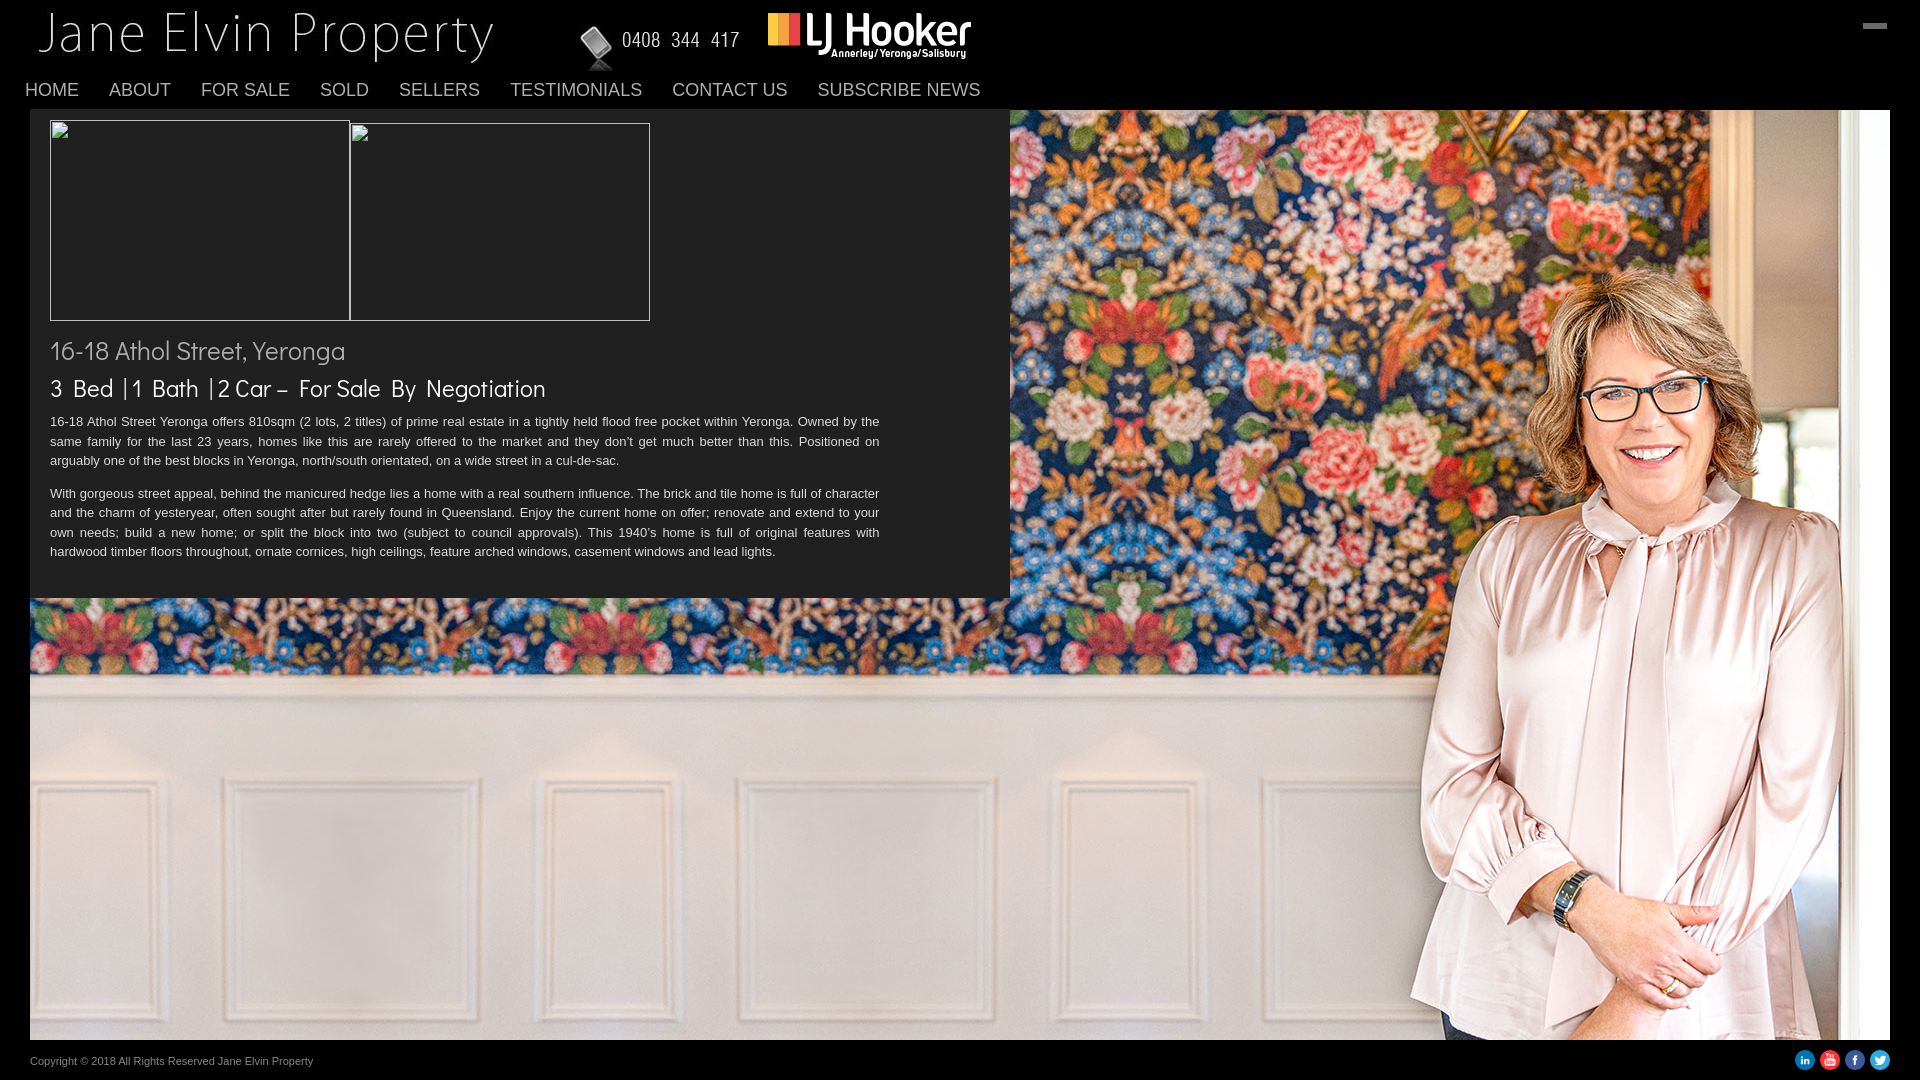  I want to click on Linkedin, so click(1805, 1066).